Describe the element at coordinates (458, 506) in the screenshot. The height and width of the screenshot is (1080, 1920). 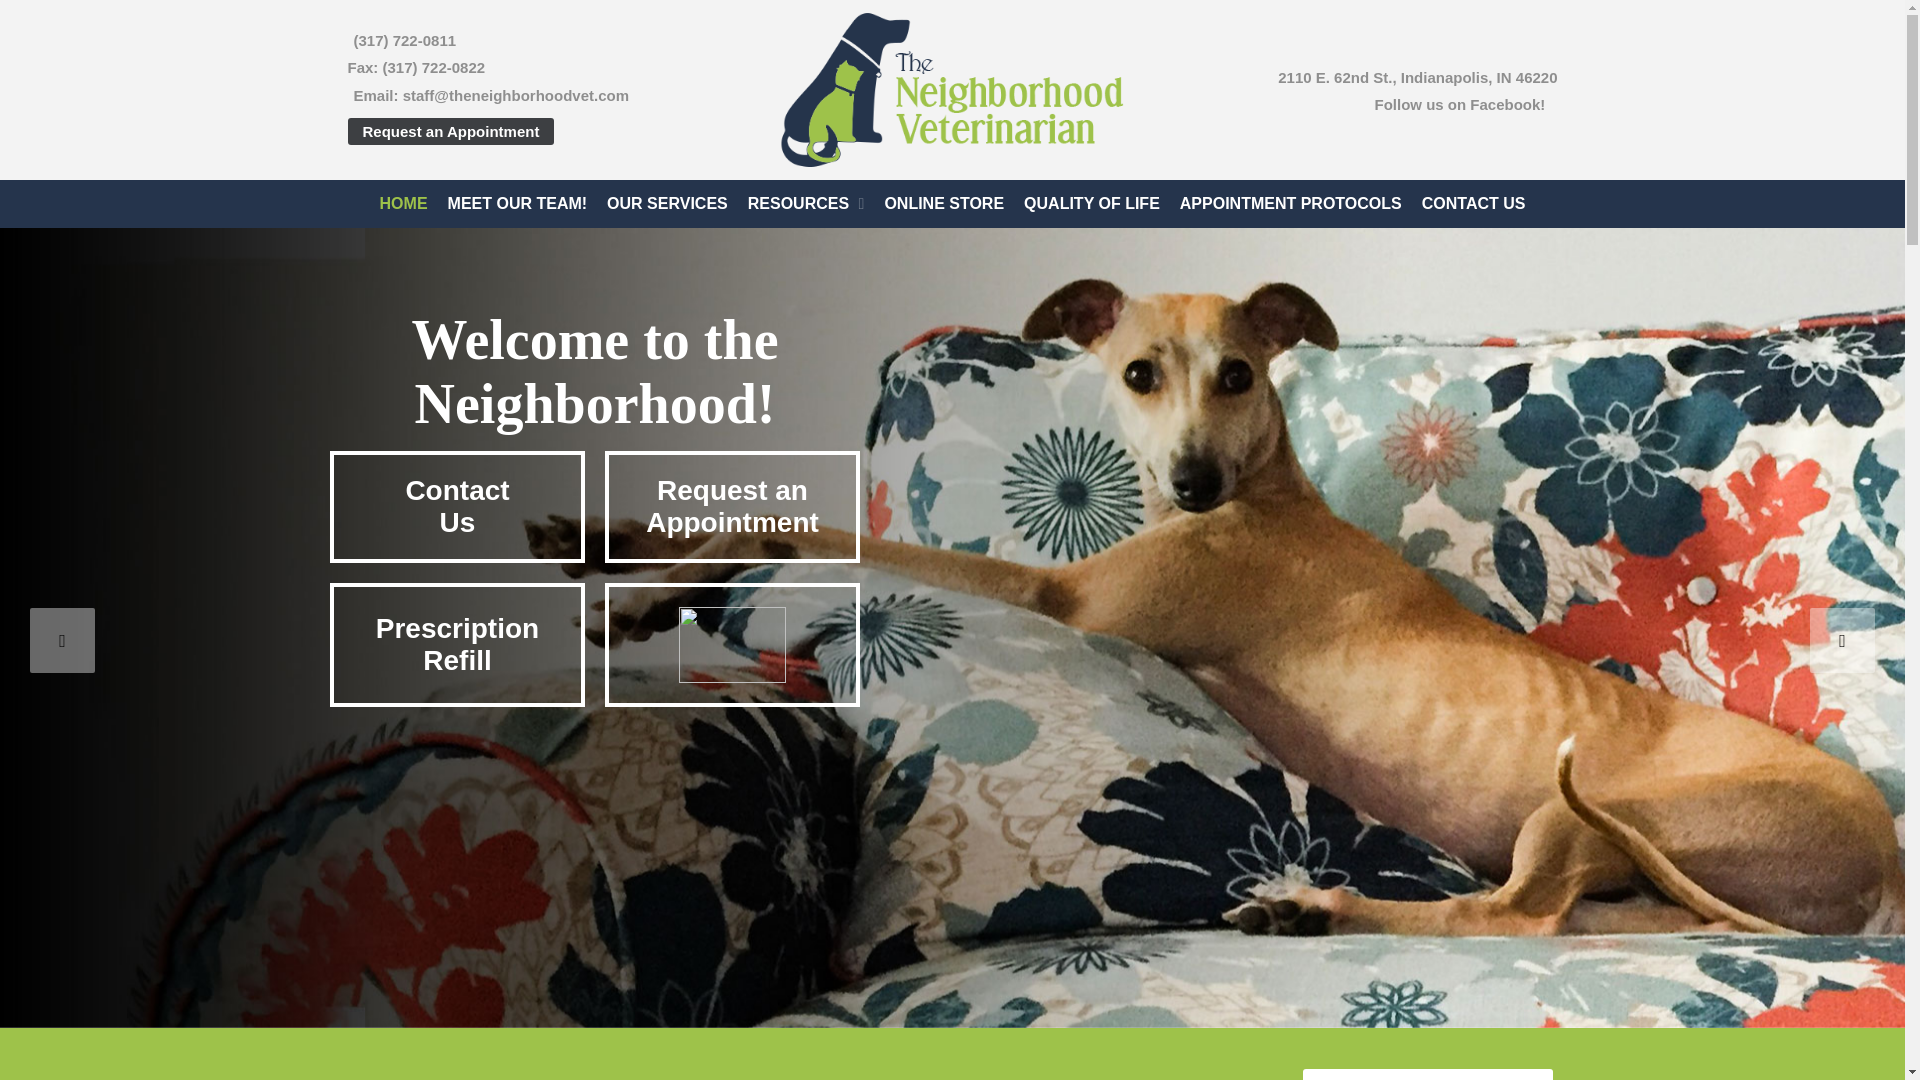
I see `MEET OUR TEAM!` at that location.